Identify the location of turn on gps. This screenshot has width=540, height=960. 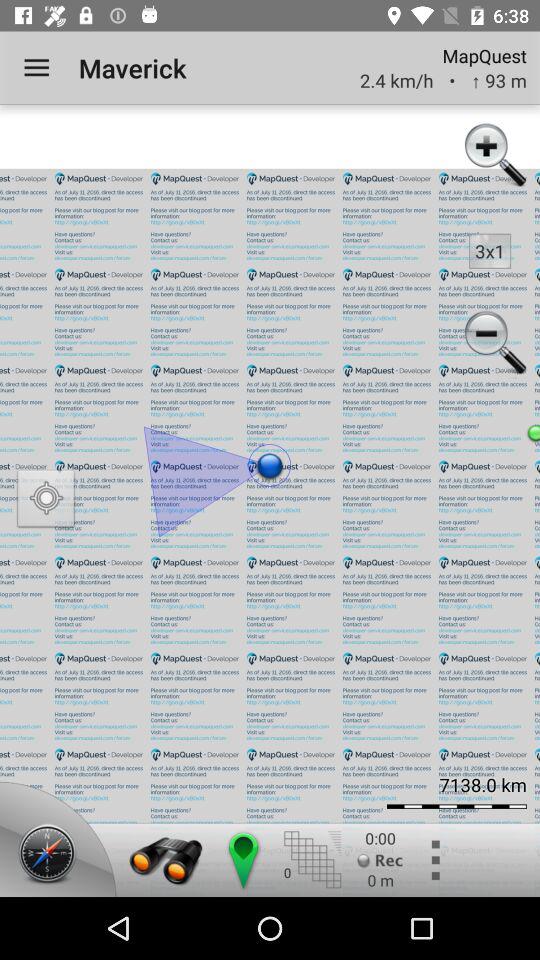
(46, 500).